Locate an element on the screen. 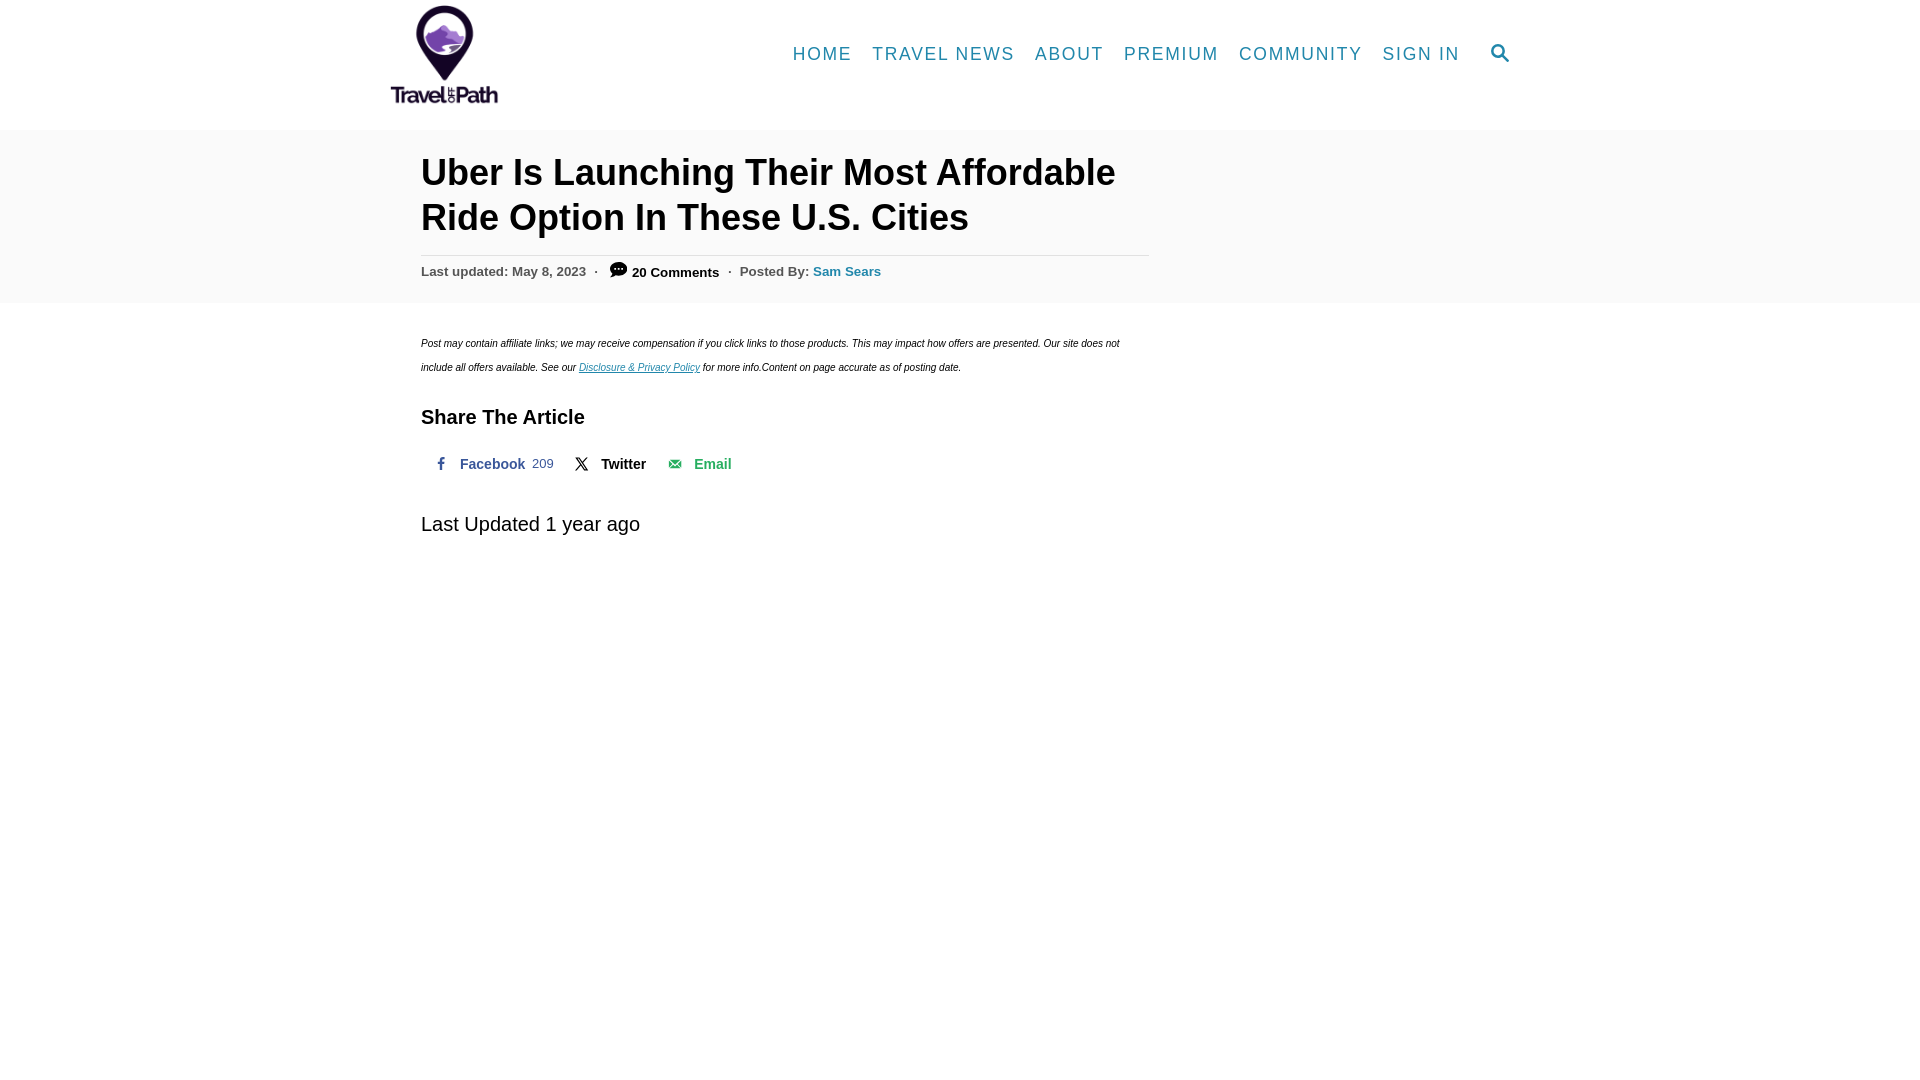  Twitter is located at coordinates (608, 463).